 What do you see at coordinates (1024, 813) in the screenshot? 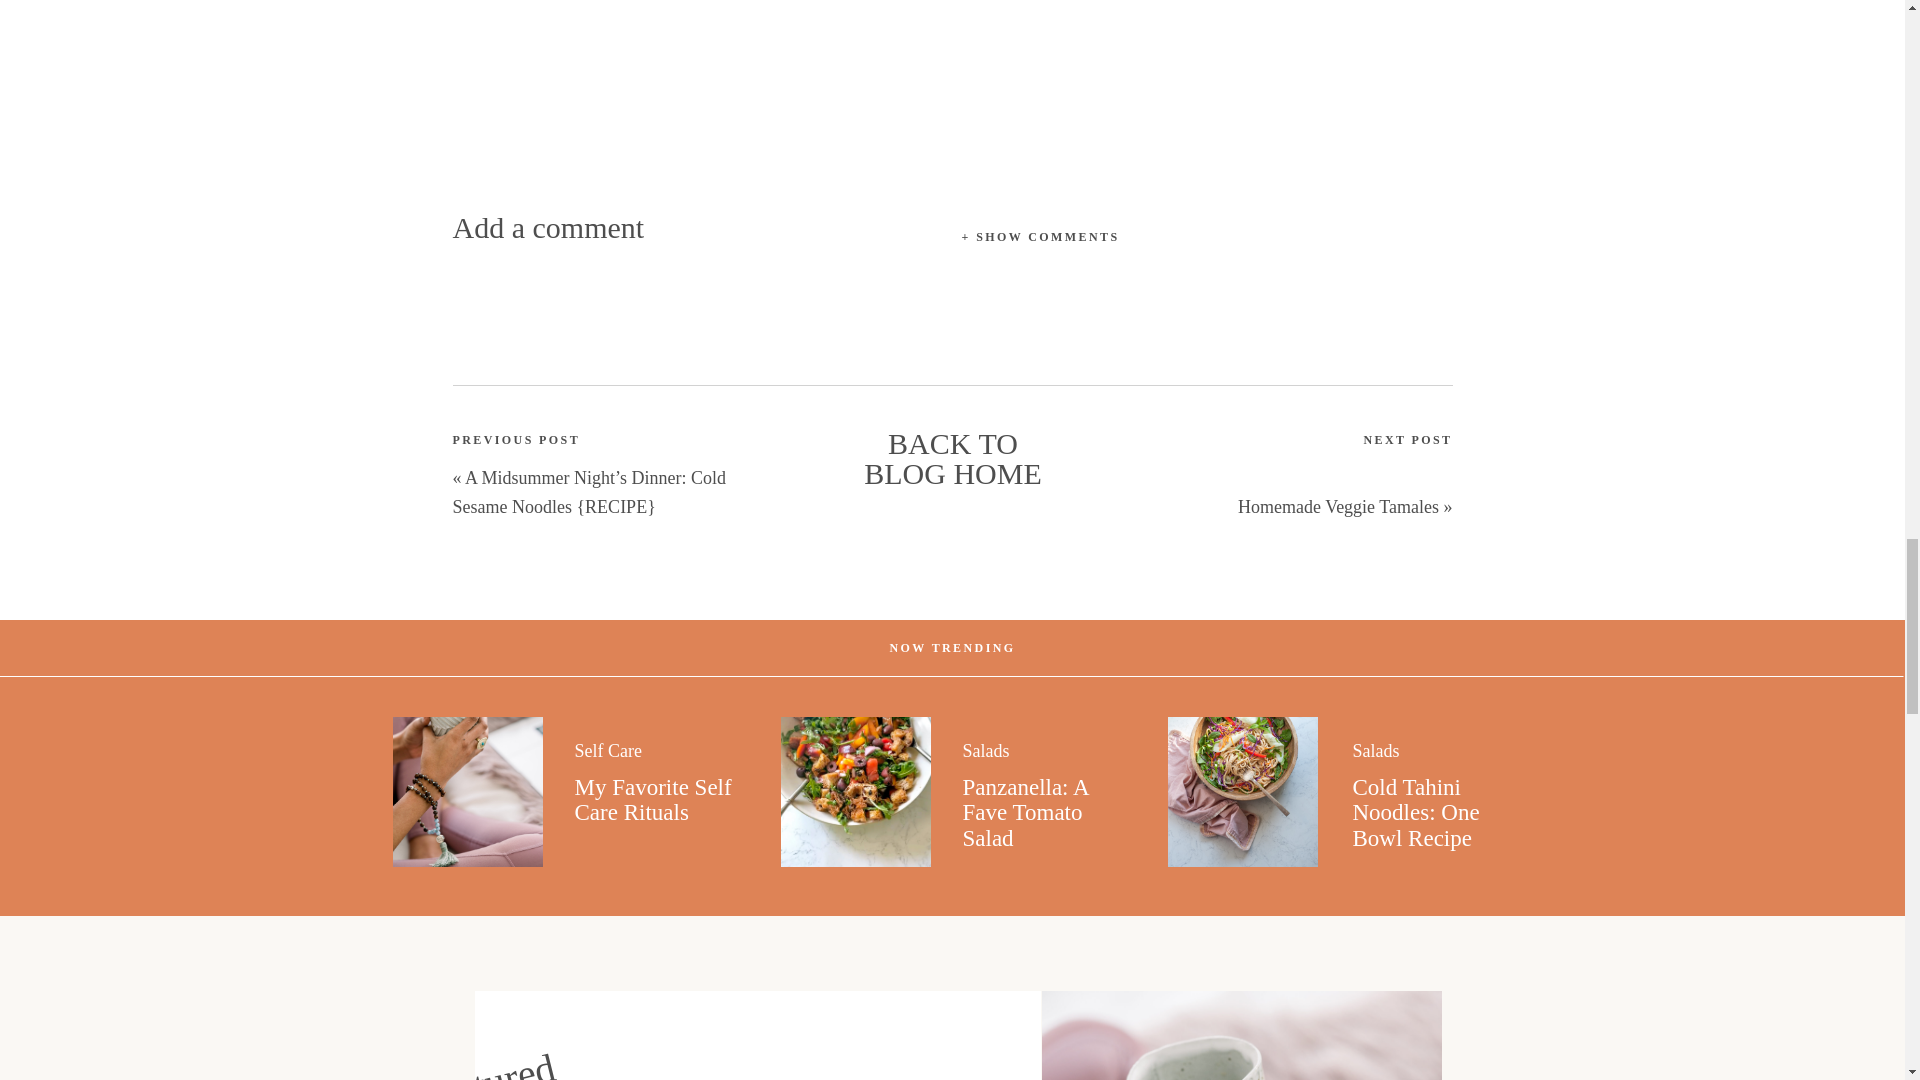
I see `Panzanella: A Fave Tomato Salad` at bounding box center [1024, 813].